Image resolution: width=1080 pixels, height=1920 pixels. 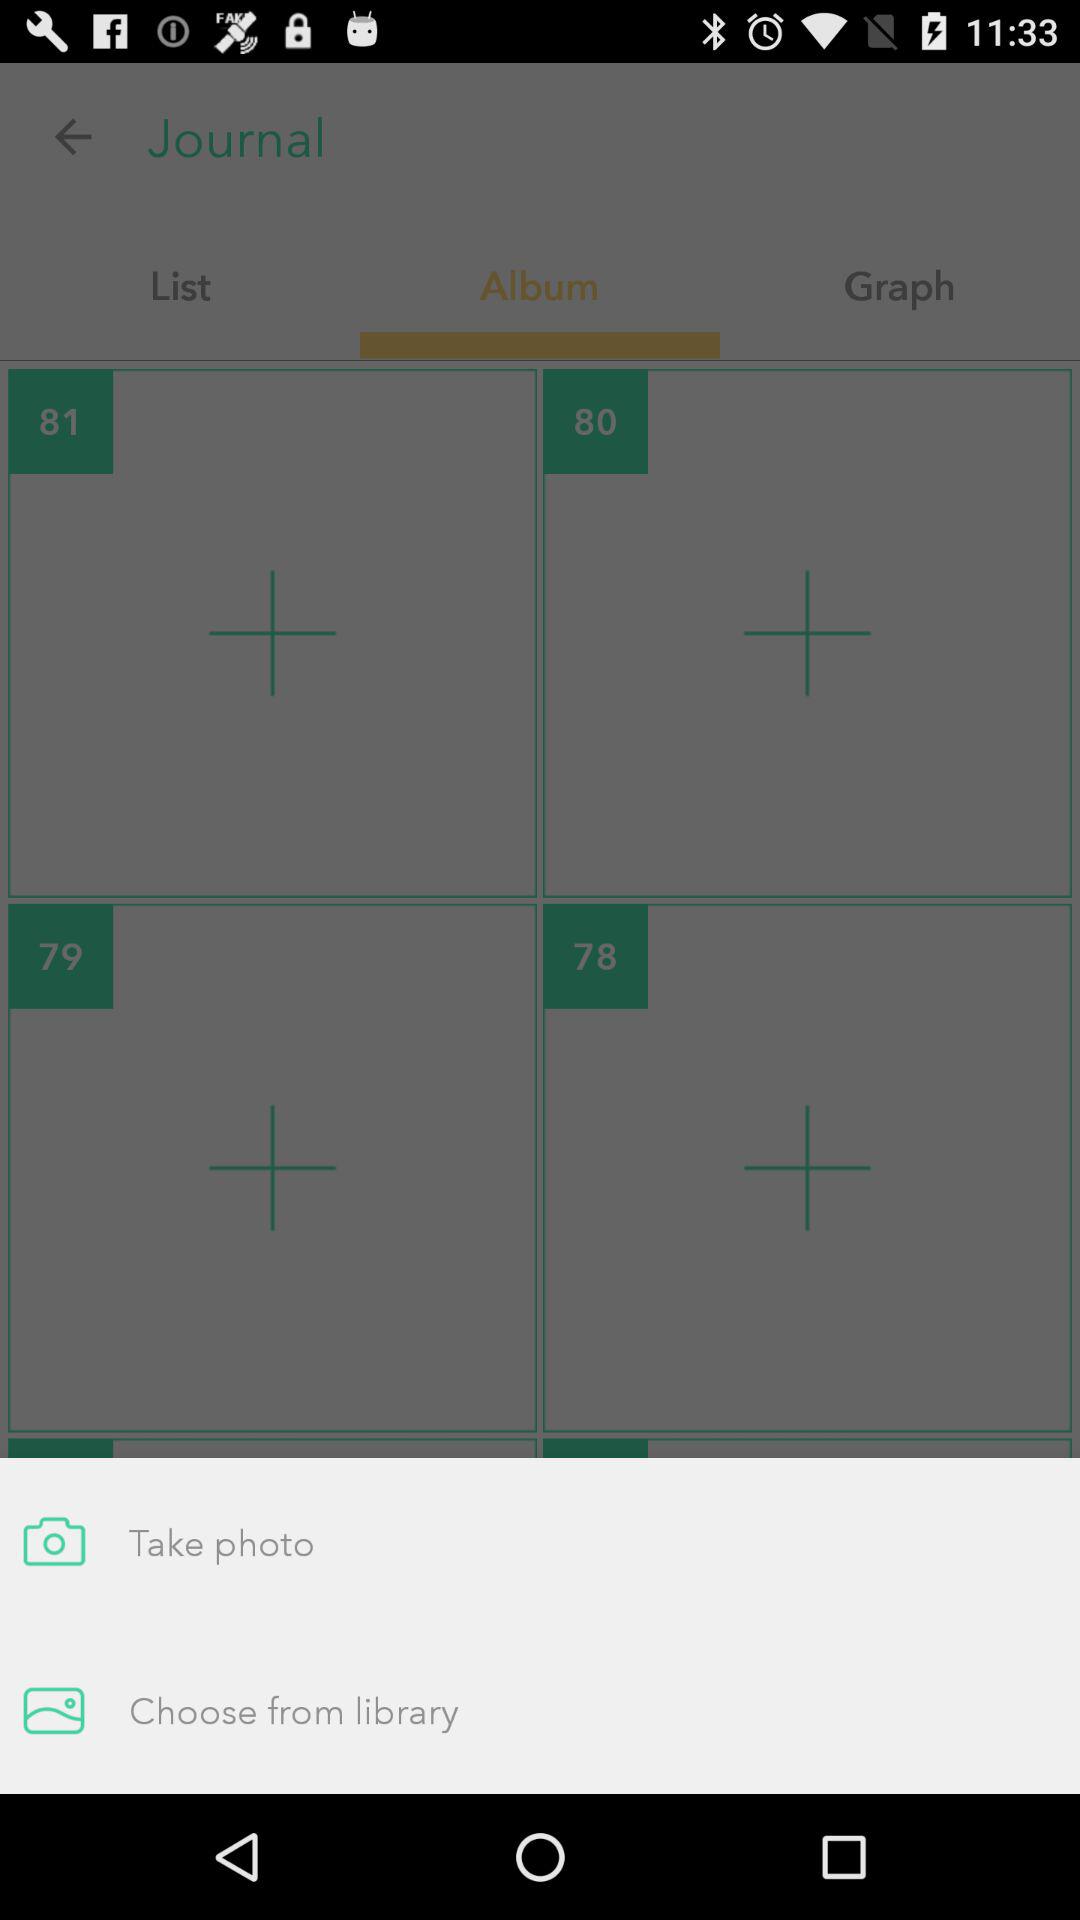 I want to click on turn on the item at the center, so click(x=540, y=928).